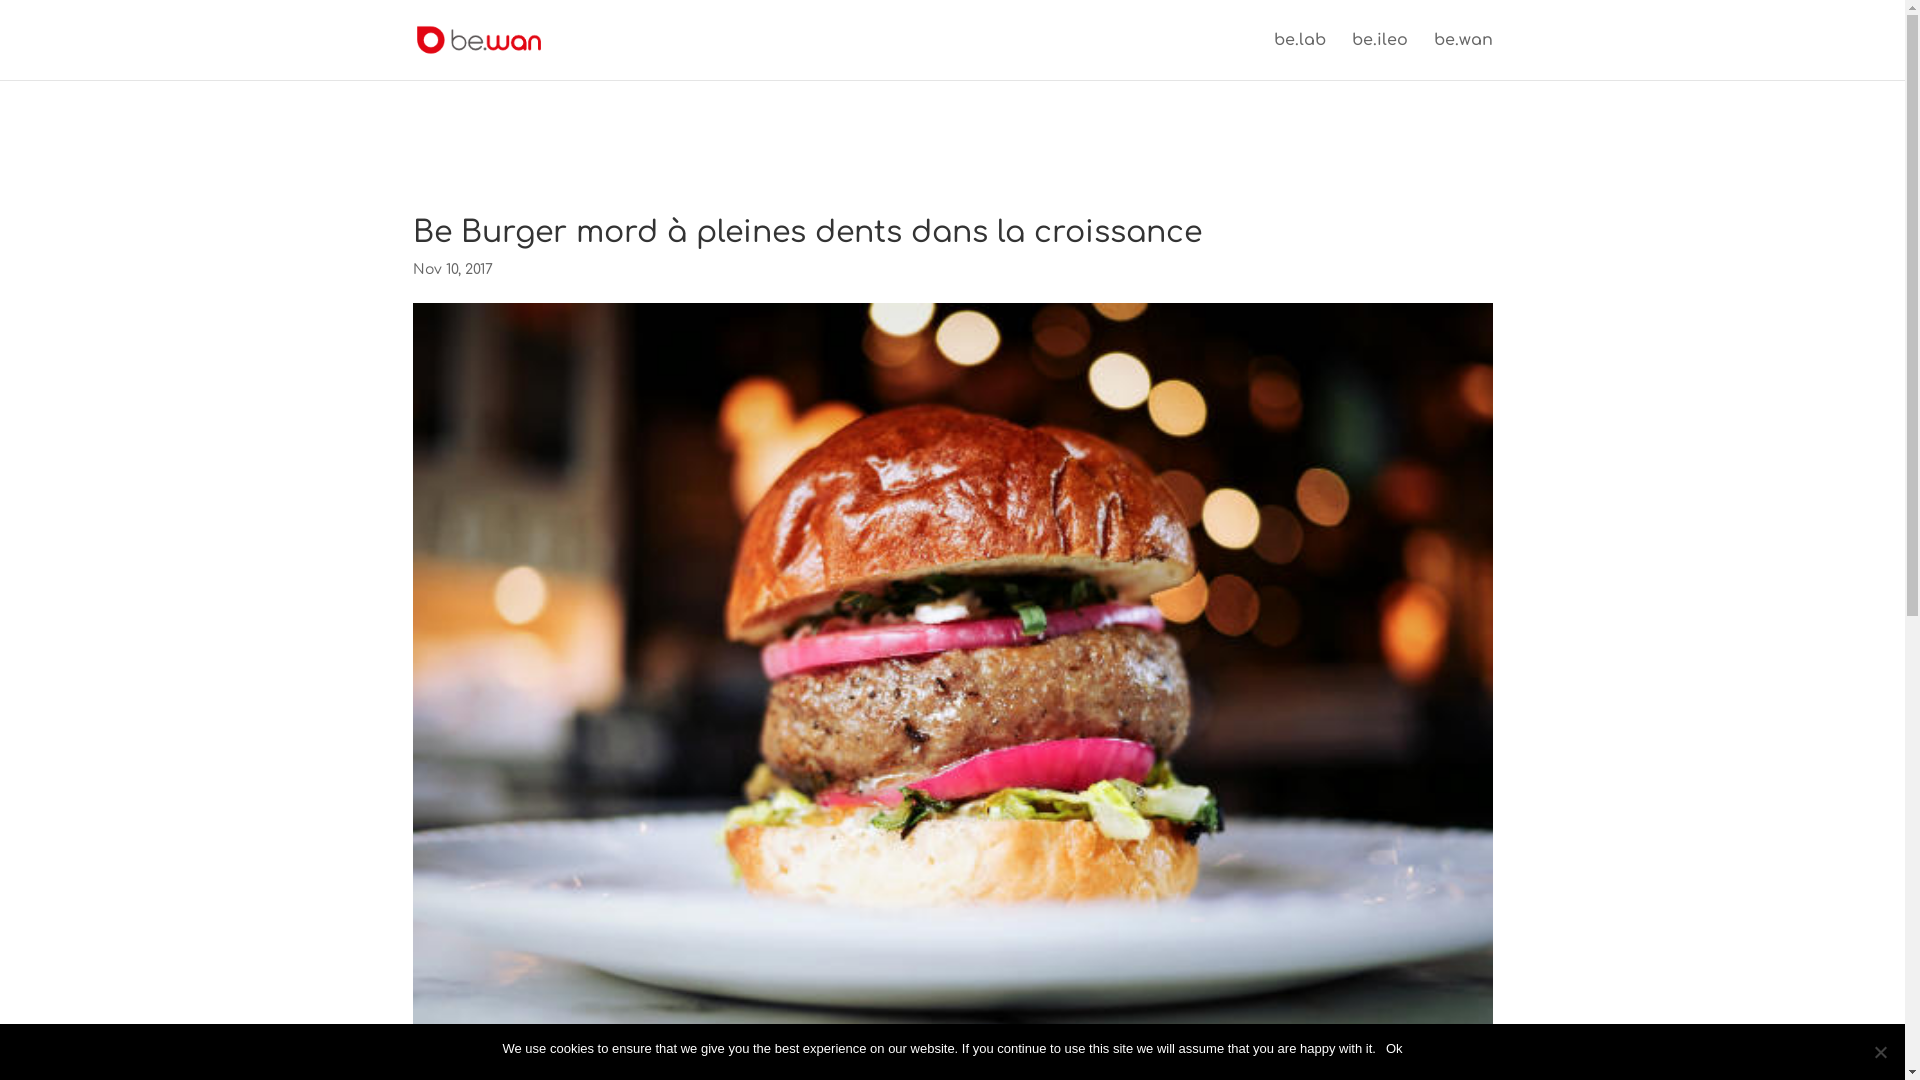 Image resolution: width=1920 pixels, height=1080 pixels. What do you see at coordinates (1880, 1052) in the screenshot?
I see `No` at bounding box center [1880, 1052].